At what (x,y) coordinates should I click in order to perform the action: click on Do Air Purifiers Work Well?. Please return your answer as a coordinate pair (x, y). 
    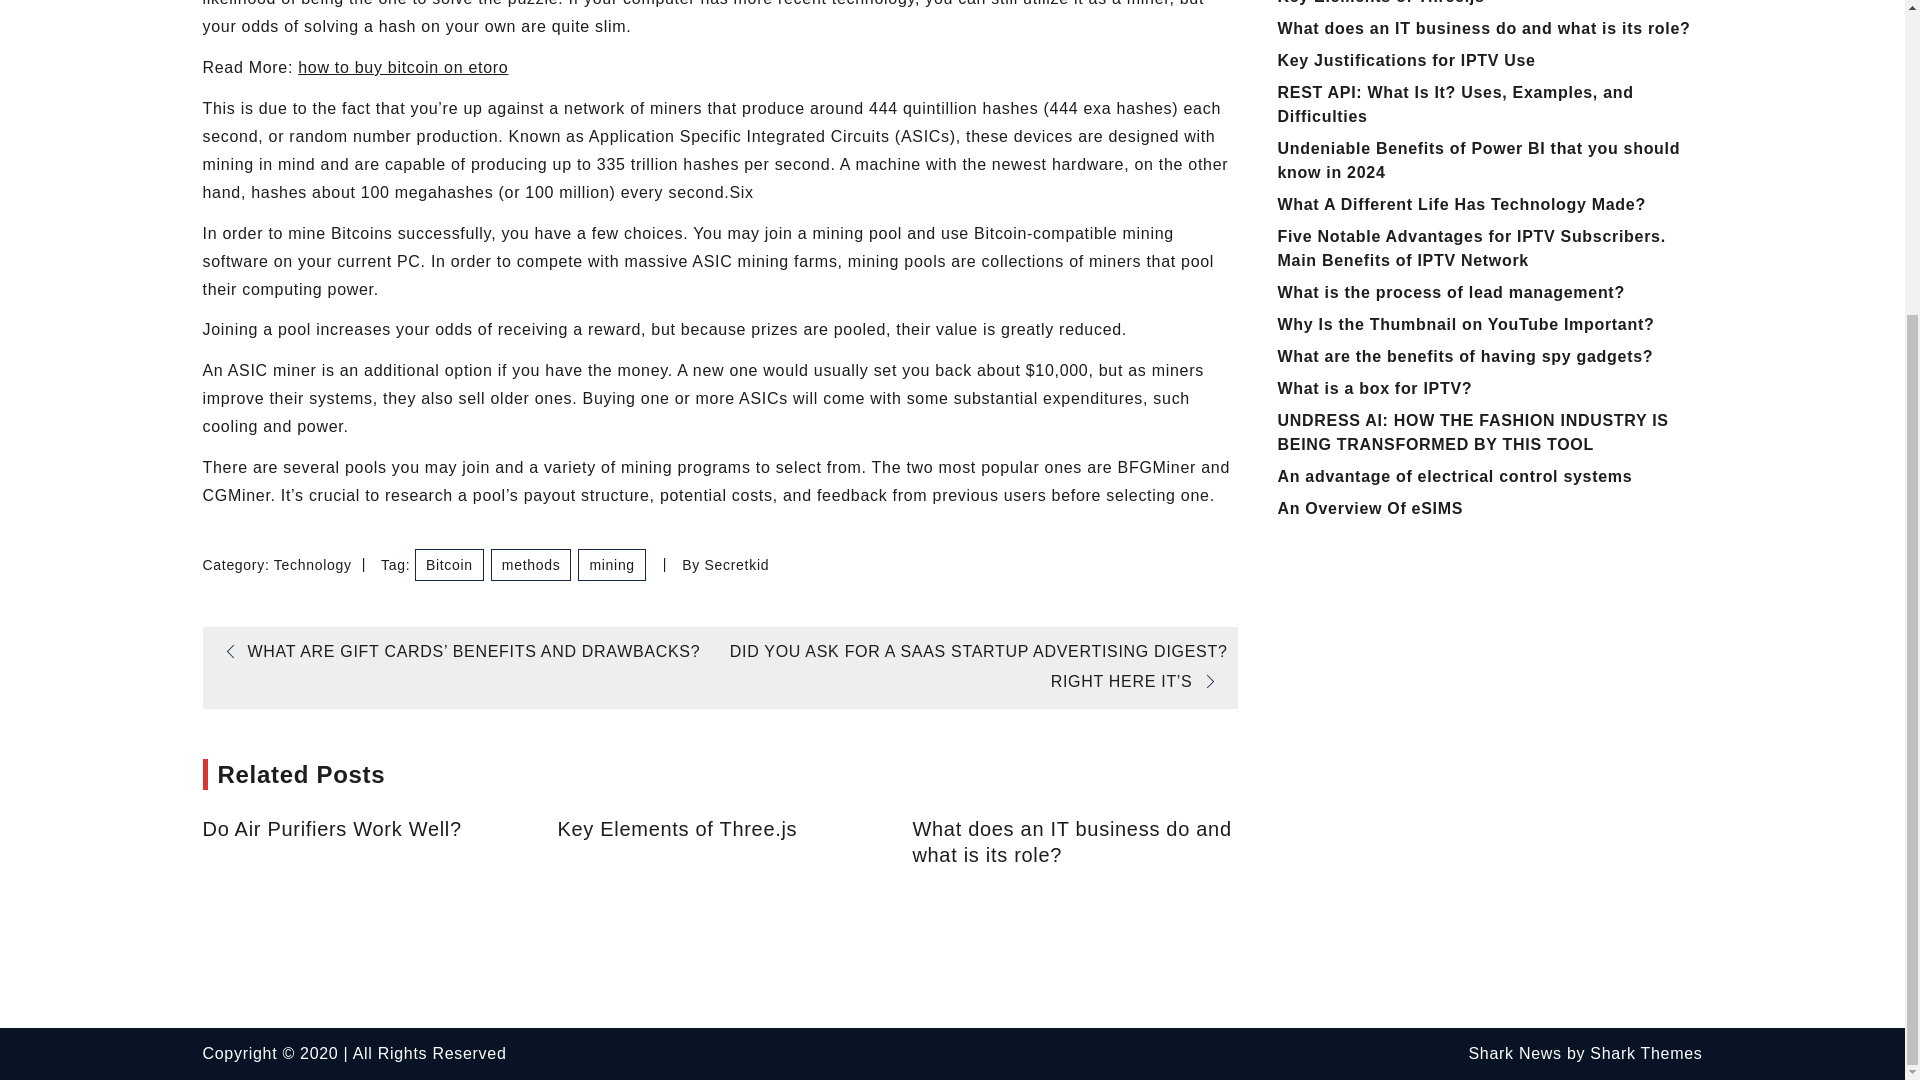
    Looking at the image, I should click on (364, 829).